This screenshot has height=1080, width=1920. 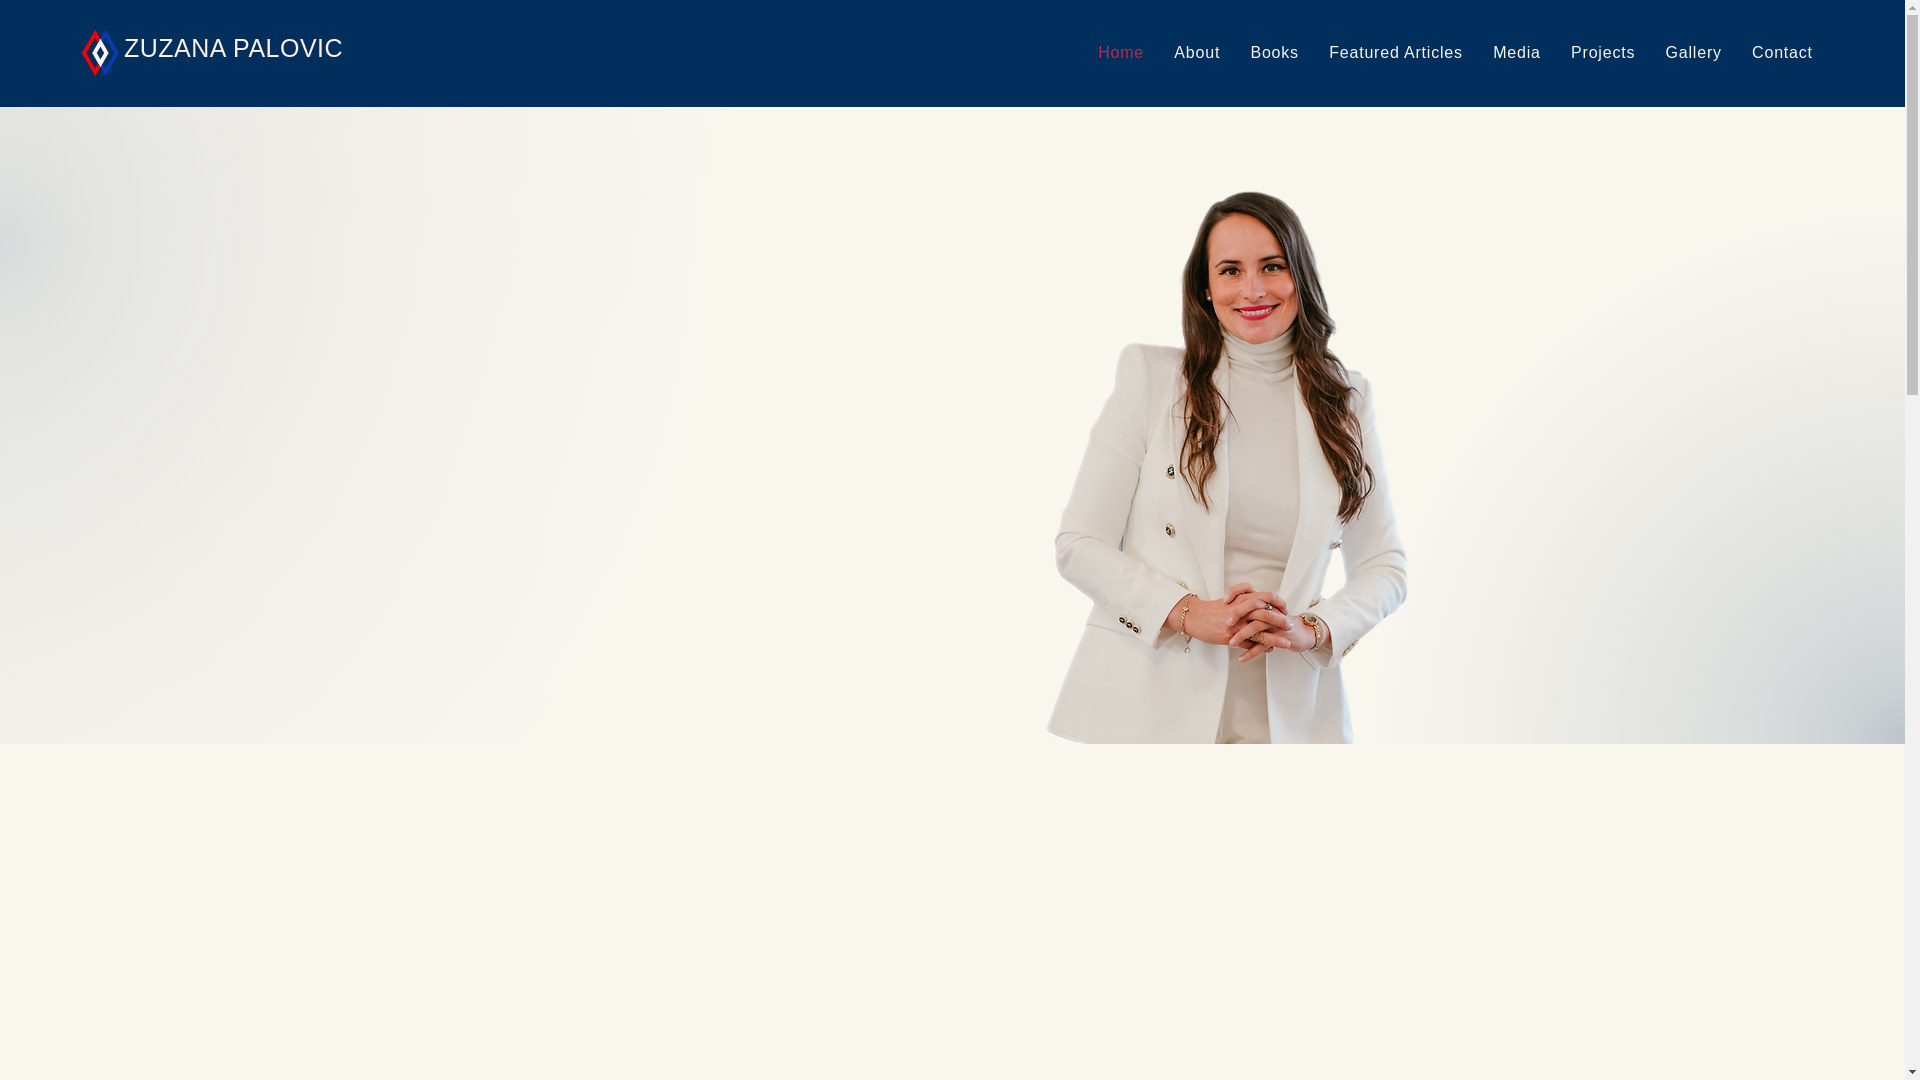 I want to click on Home, so click(x=1120, y=52).